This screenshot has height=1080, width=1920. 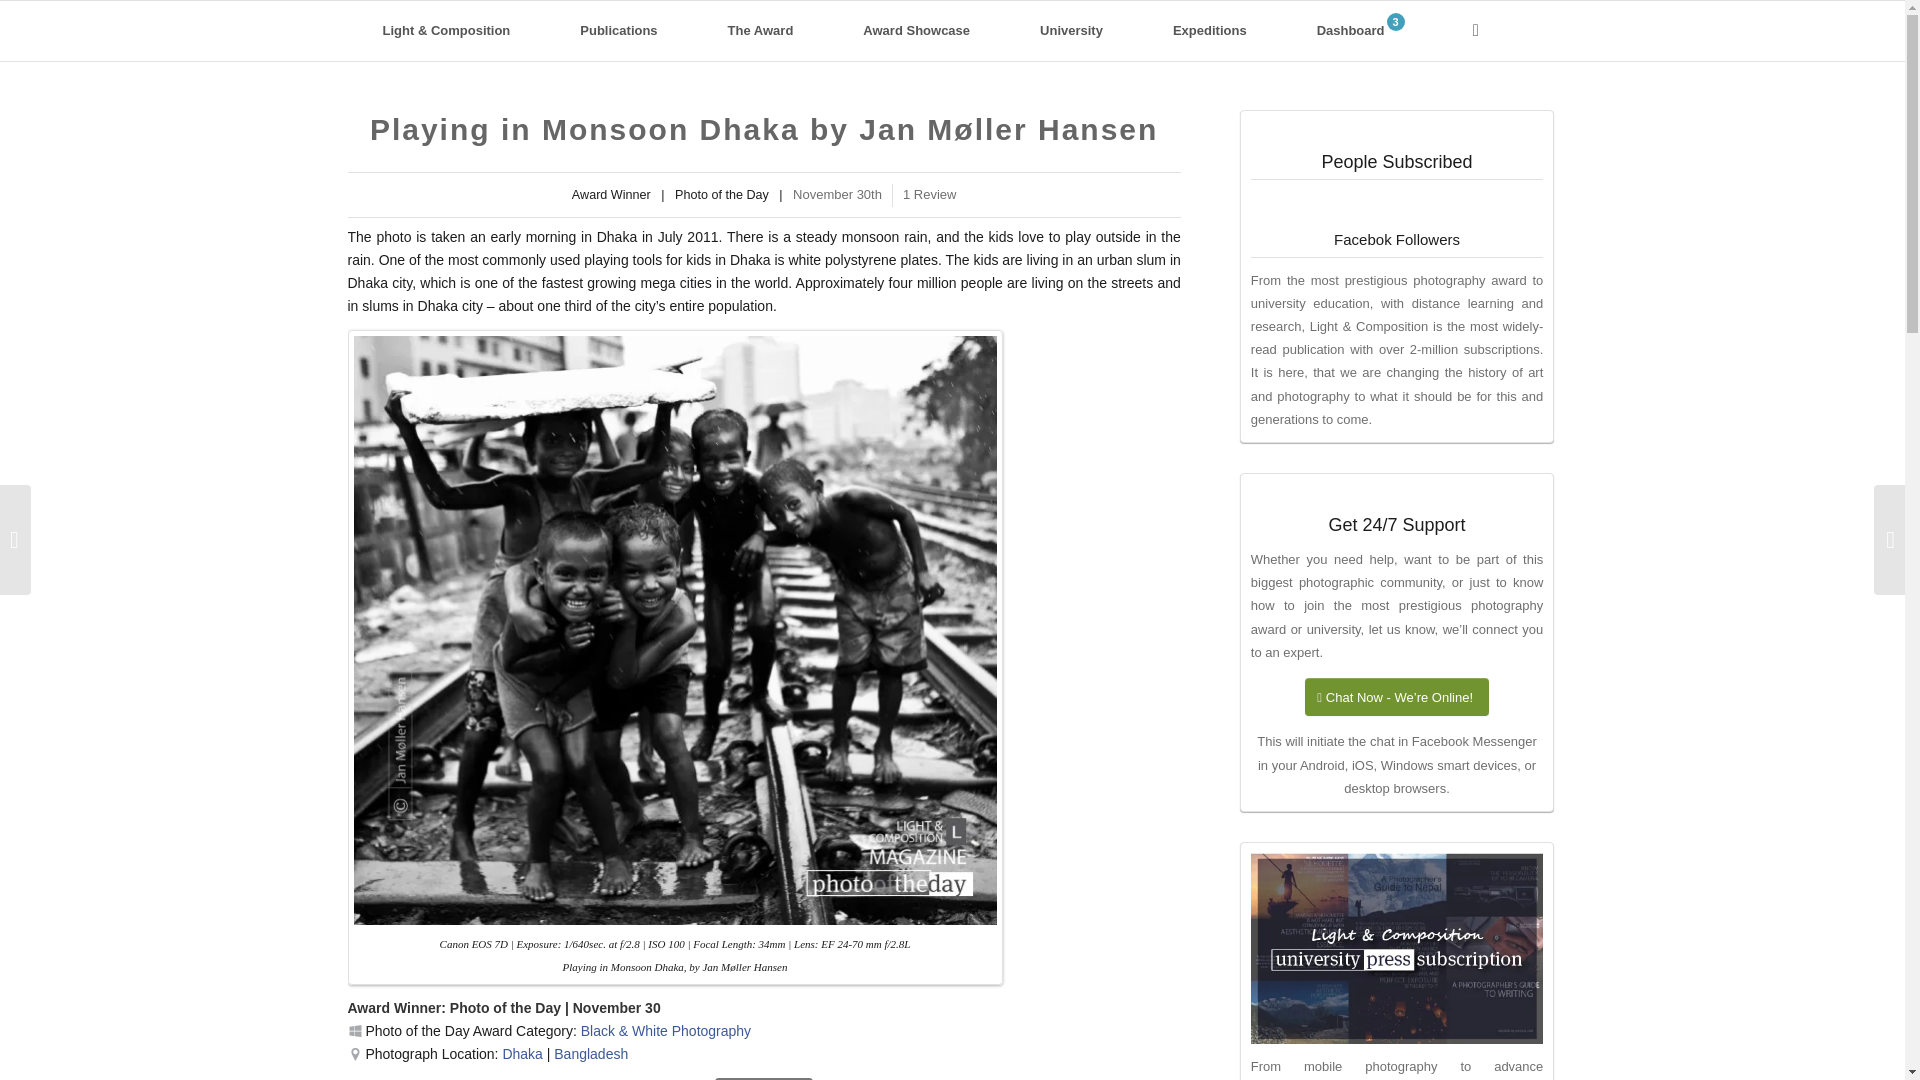 What do you see at coordinates (618, 30) in the screenshot?
I see `Publications` at bounding box center [618, 30].